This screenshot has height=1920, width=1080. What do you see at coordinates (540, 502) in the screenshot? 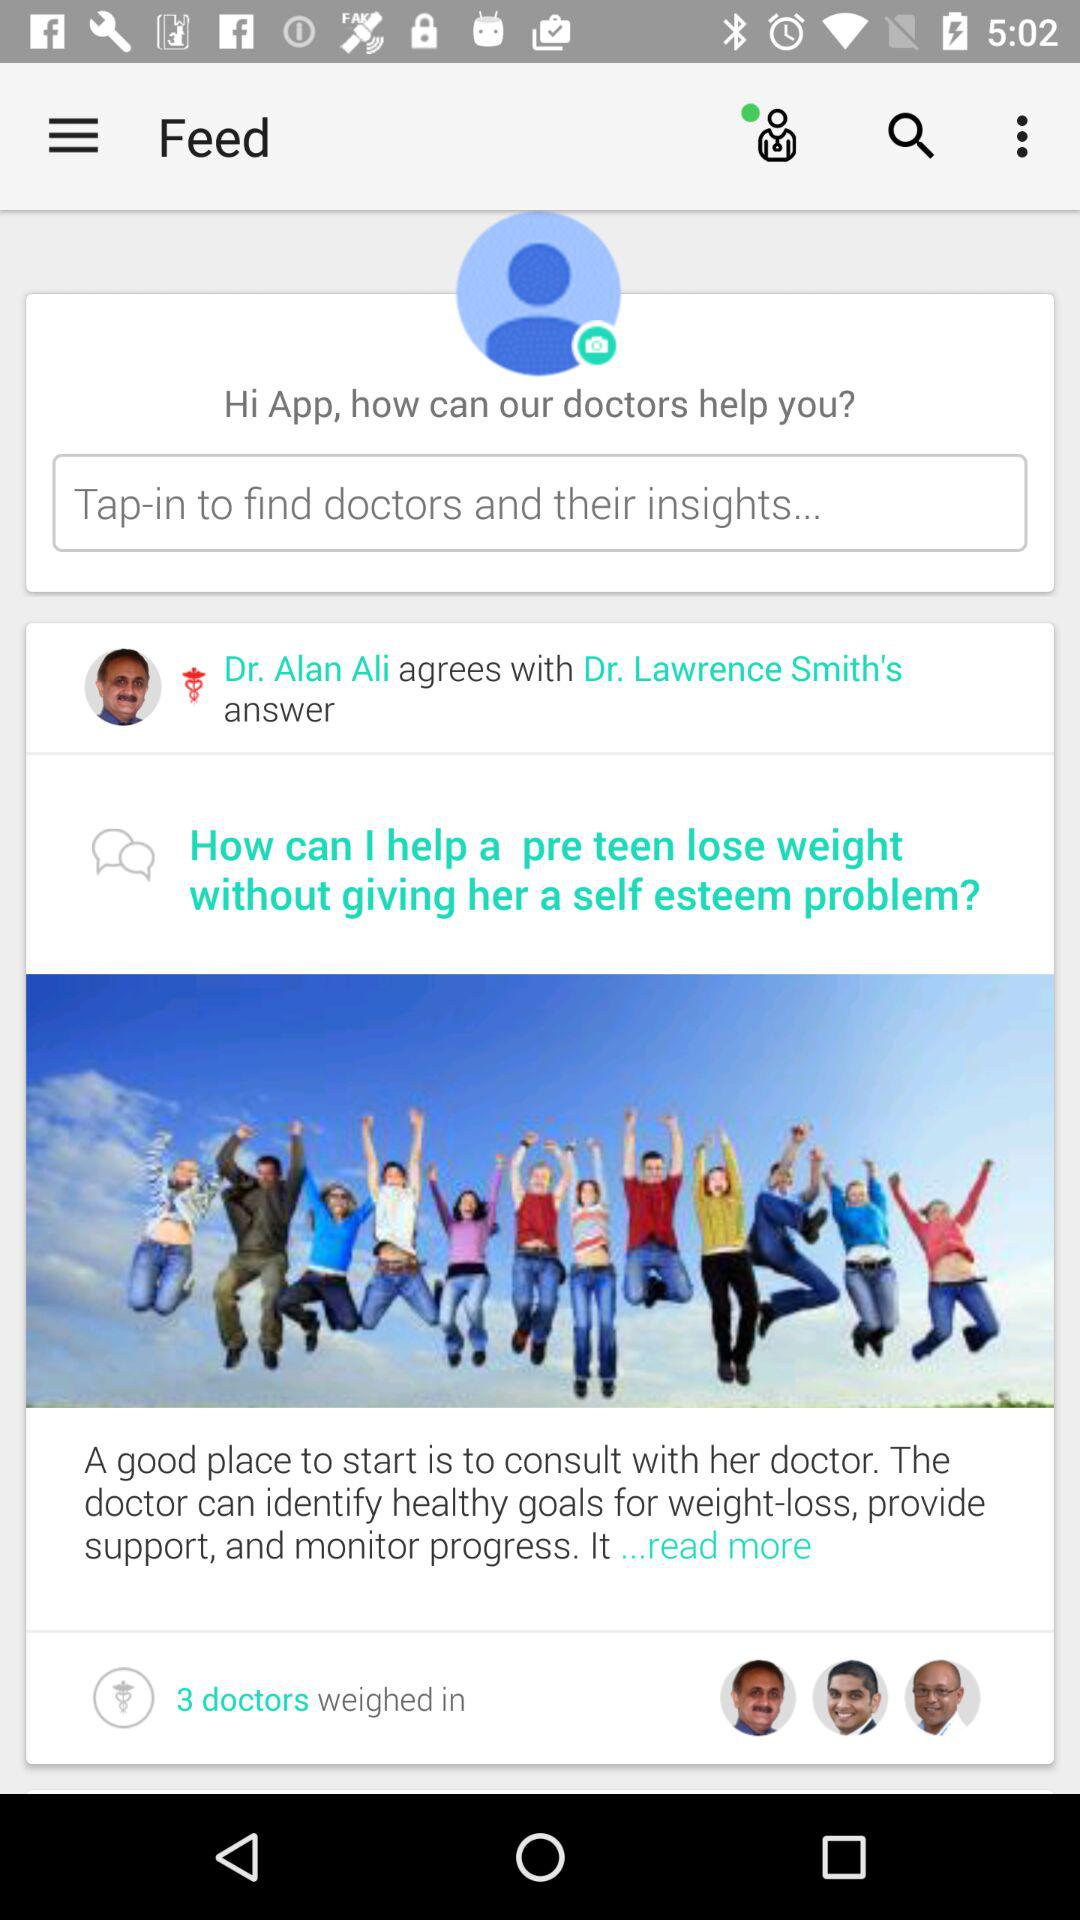
I see `find doctors` at bounding box center [540, 502].